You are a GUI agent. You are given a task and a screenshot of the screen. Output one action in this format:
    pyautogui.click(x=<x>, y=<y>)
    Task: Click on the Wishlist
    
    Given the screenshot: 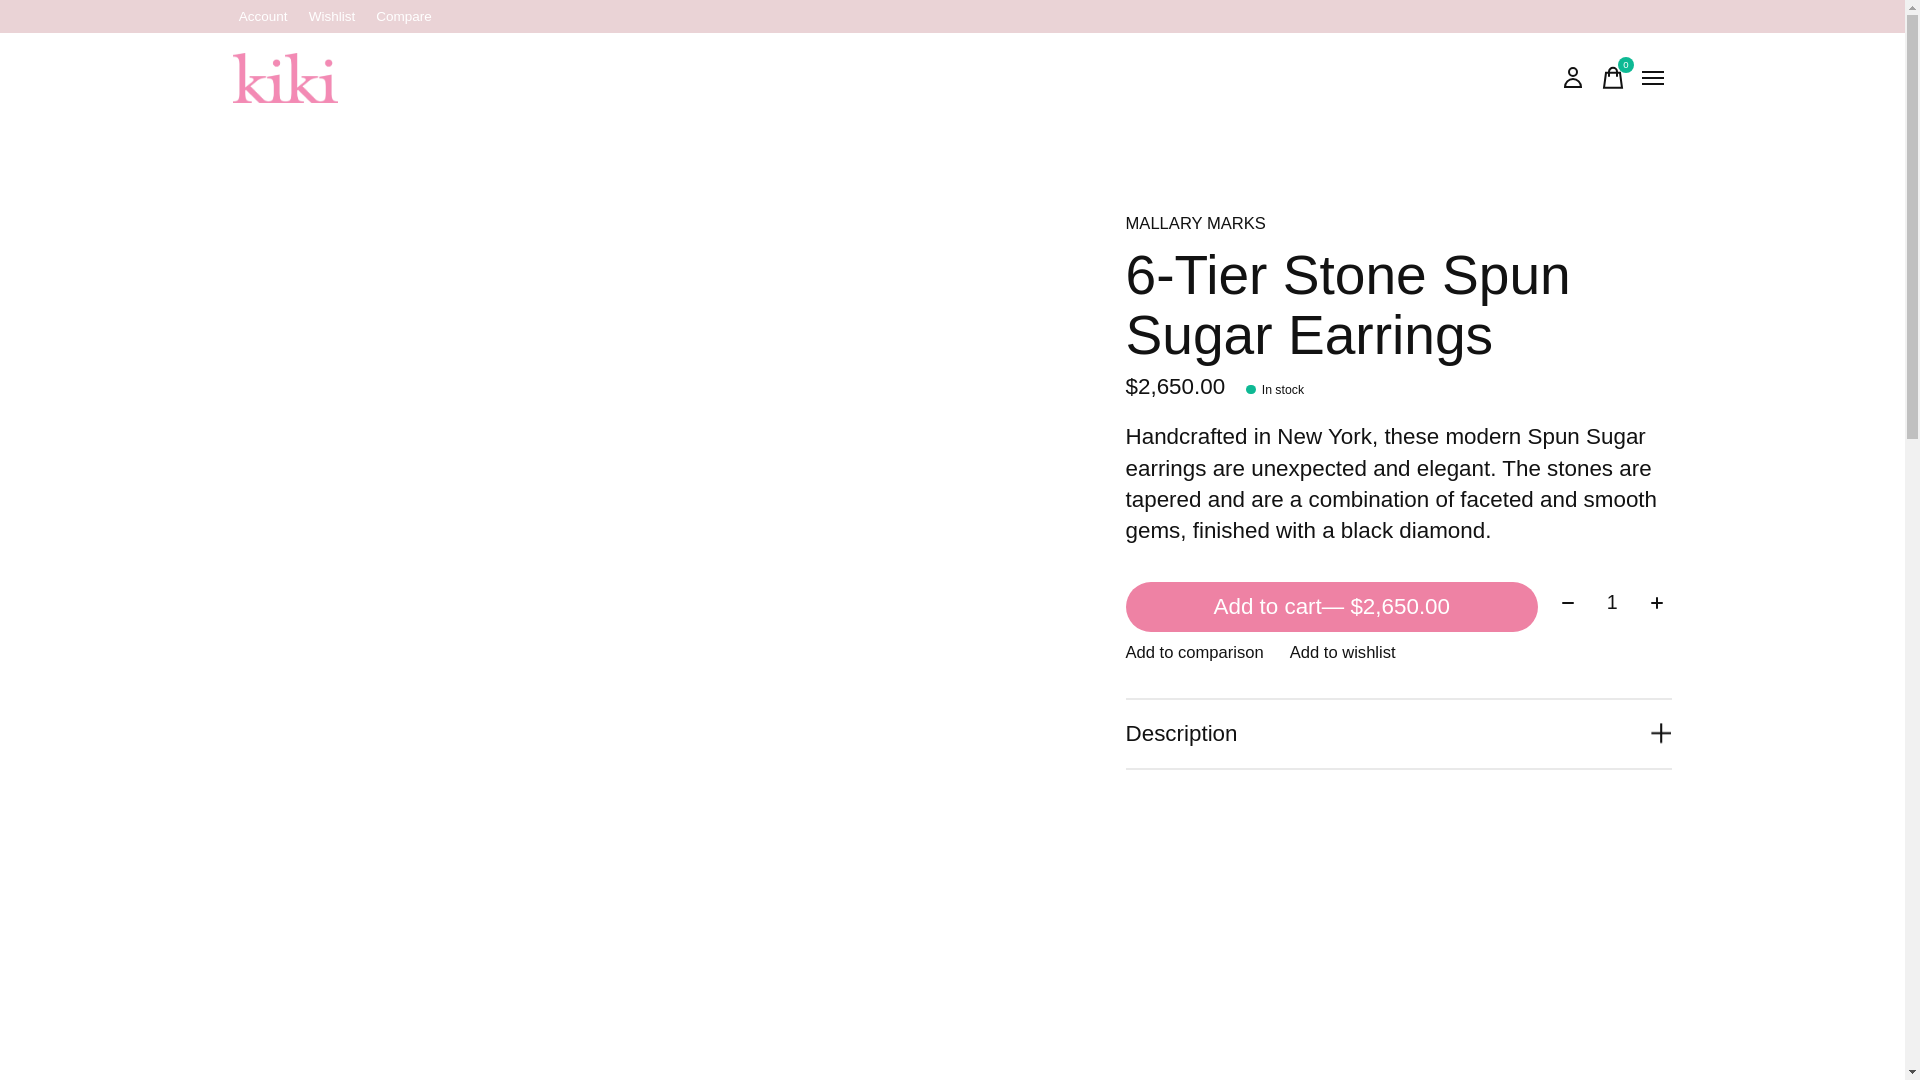 What is the action you would take?
    pyautogui.click(x=404, y=16)
    